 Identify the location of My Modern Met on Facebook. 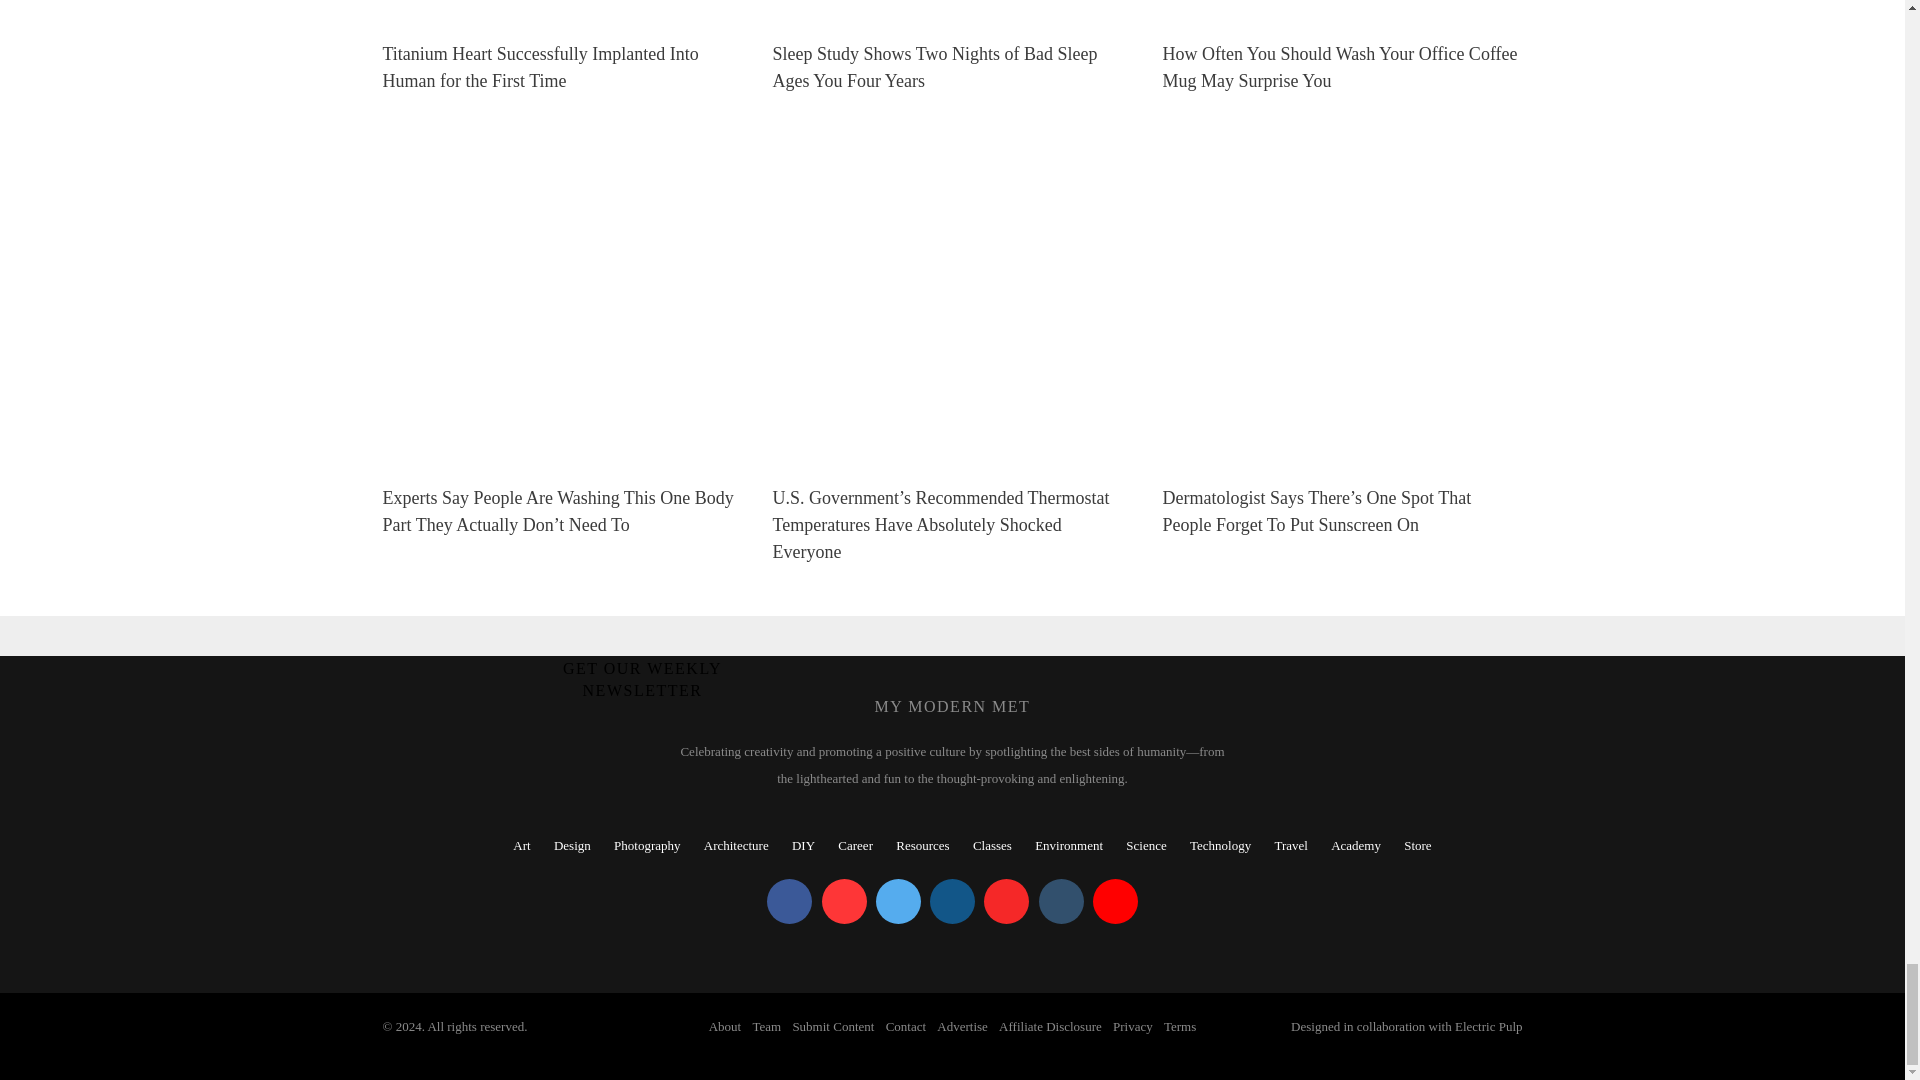
(789, 902).